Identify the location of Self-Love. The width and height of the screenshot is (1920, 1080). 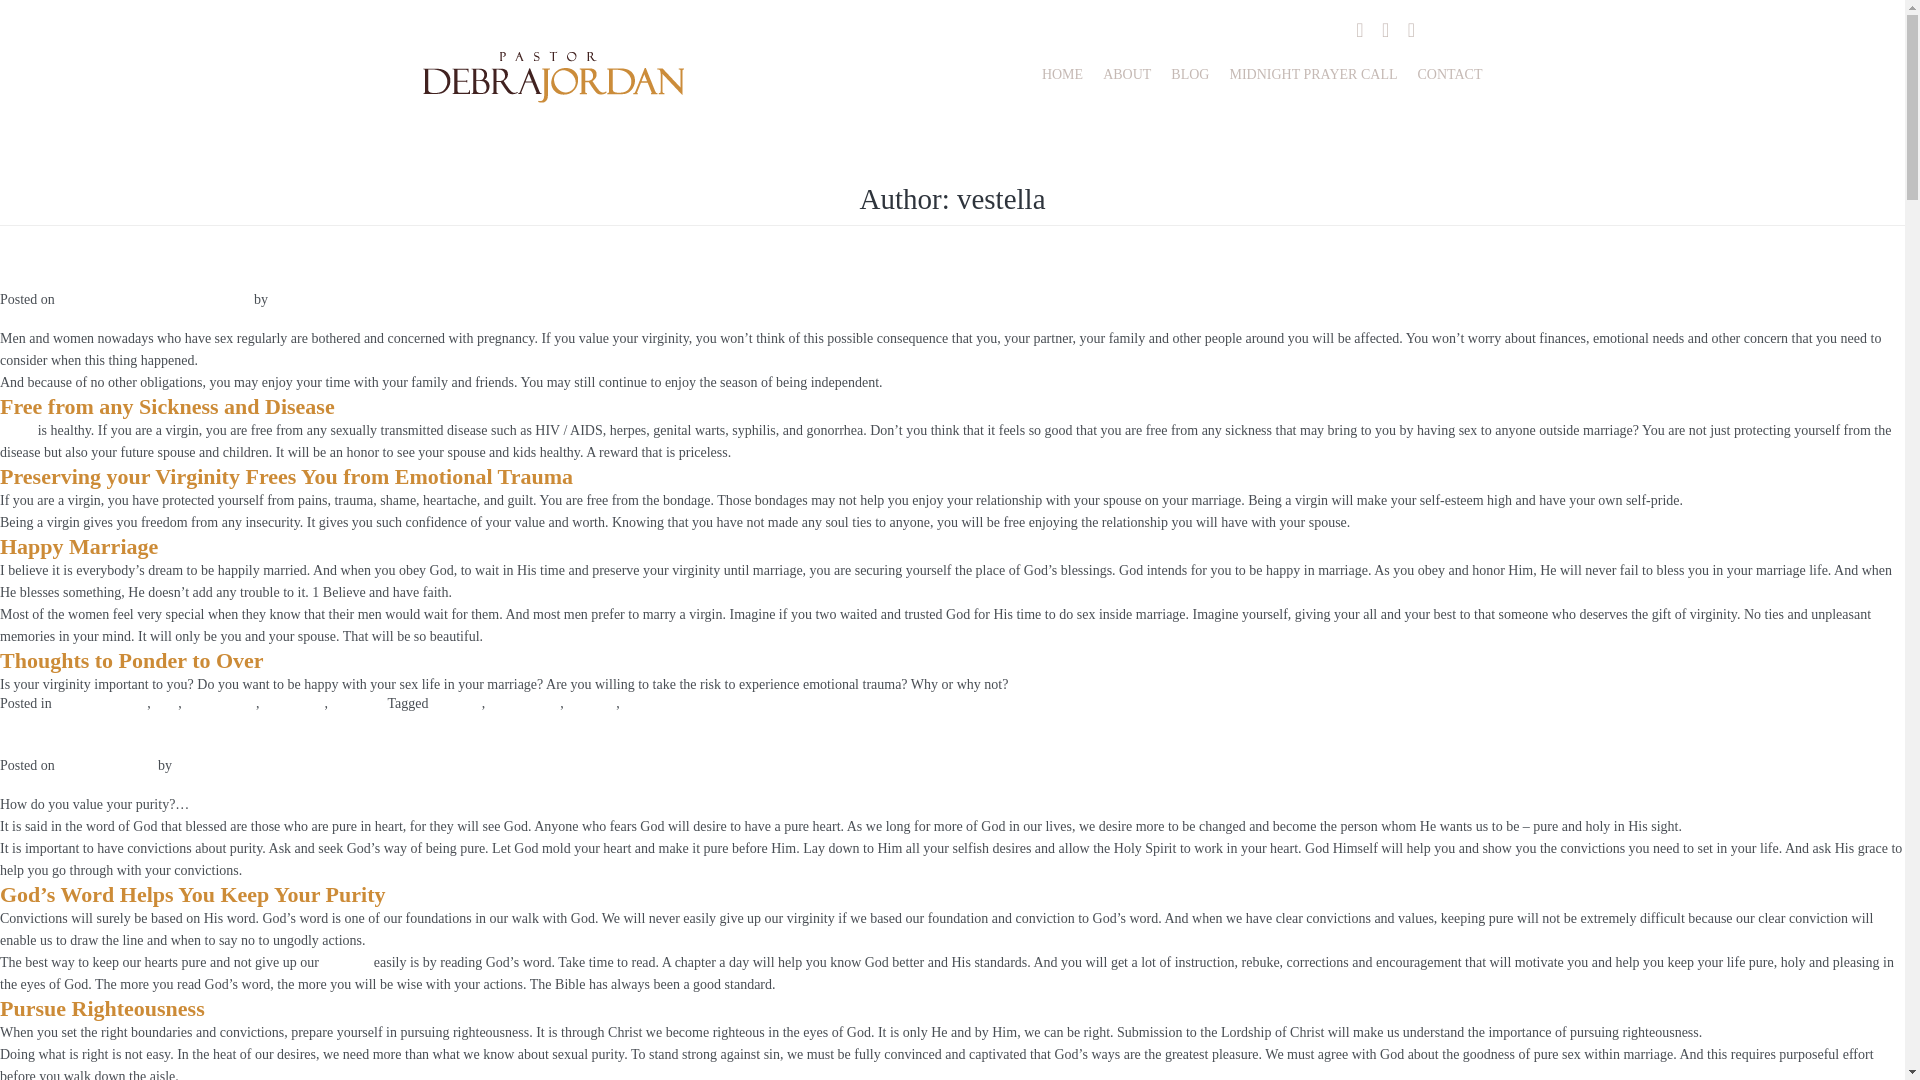
(358, 702).